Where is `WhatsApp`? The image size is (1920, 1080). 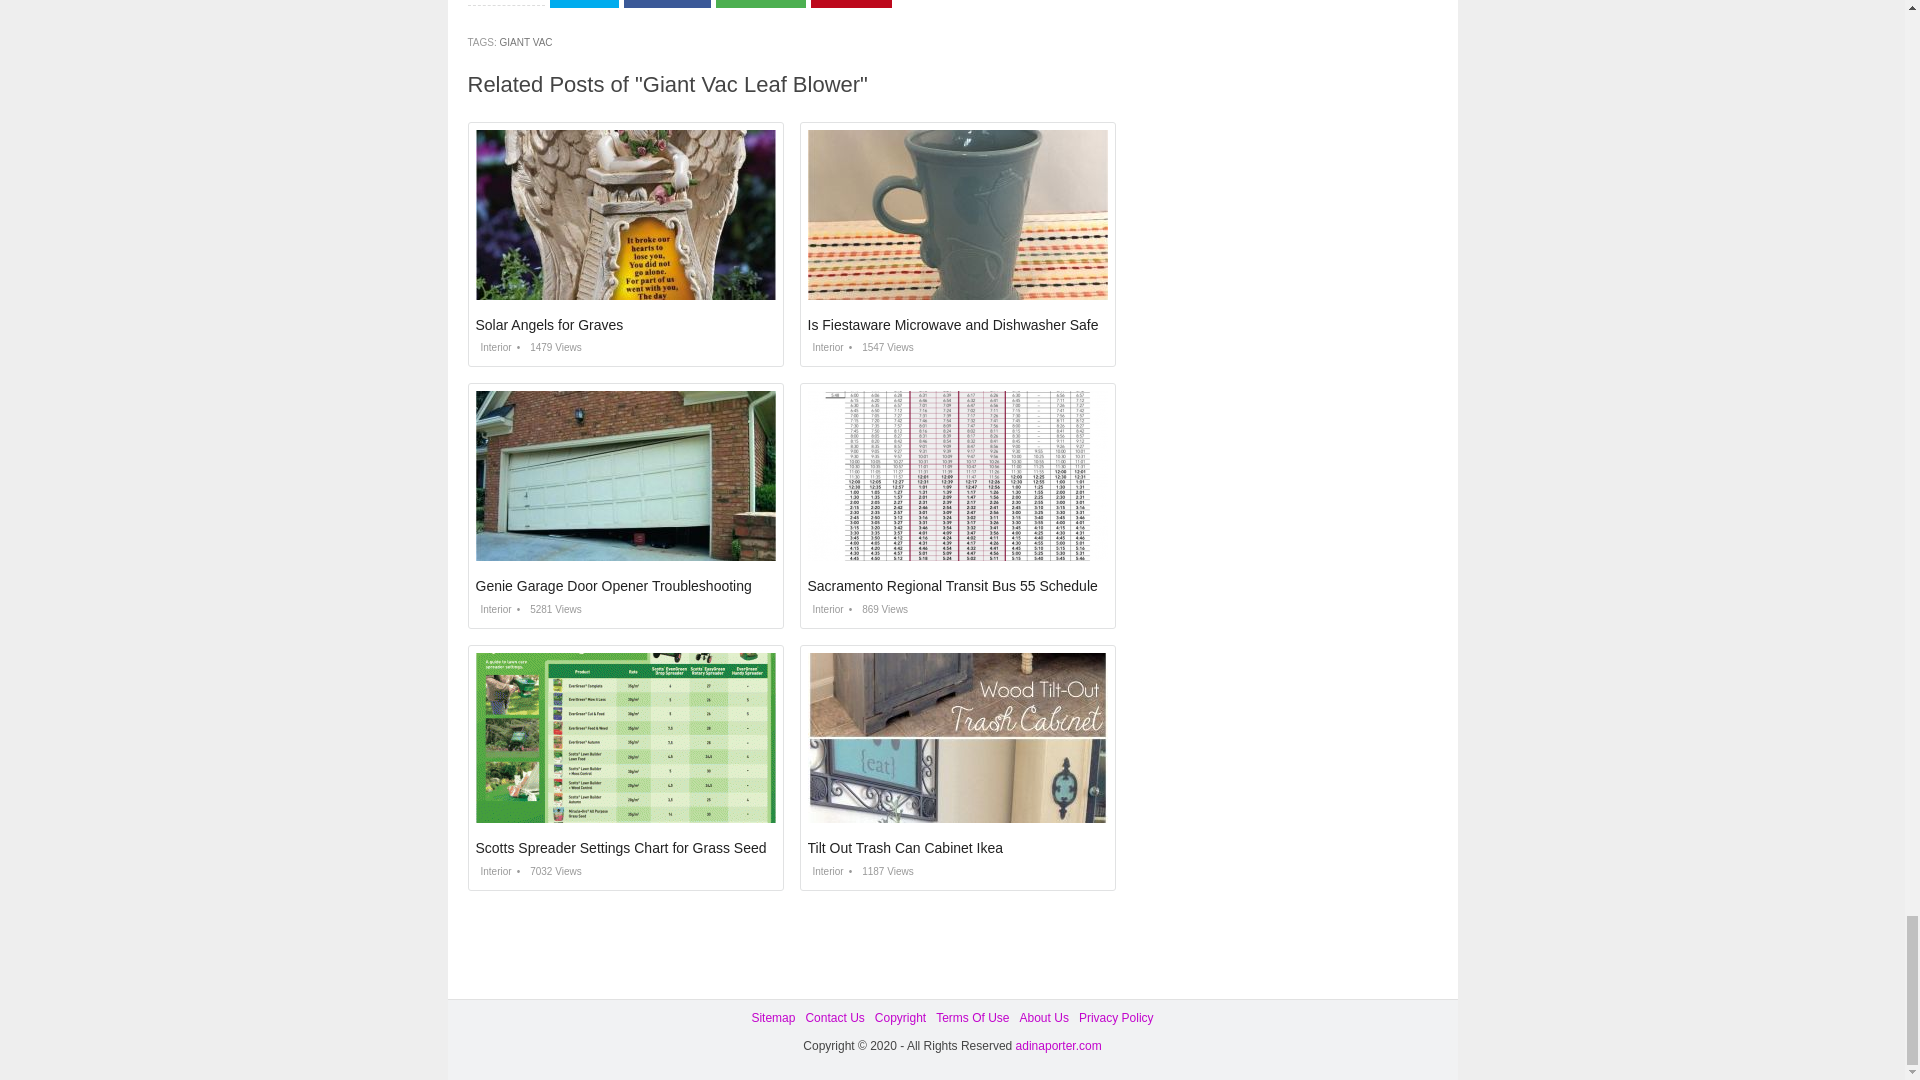 WhatsApp is located at coordinates (761, 4).